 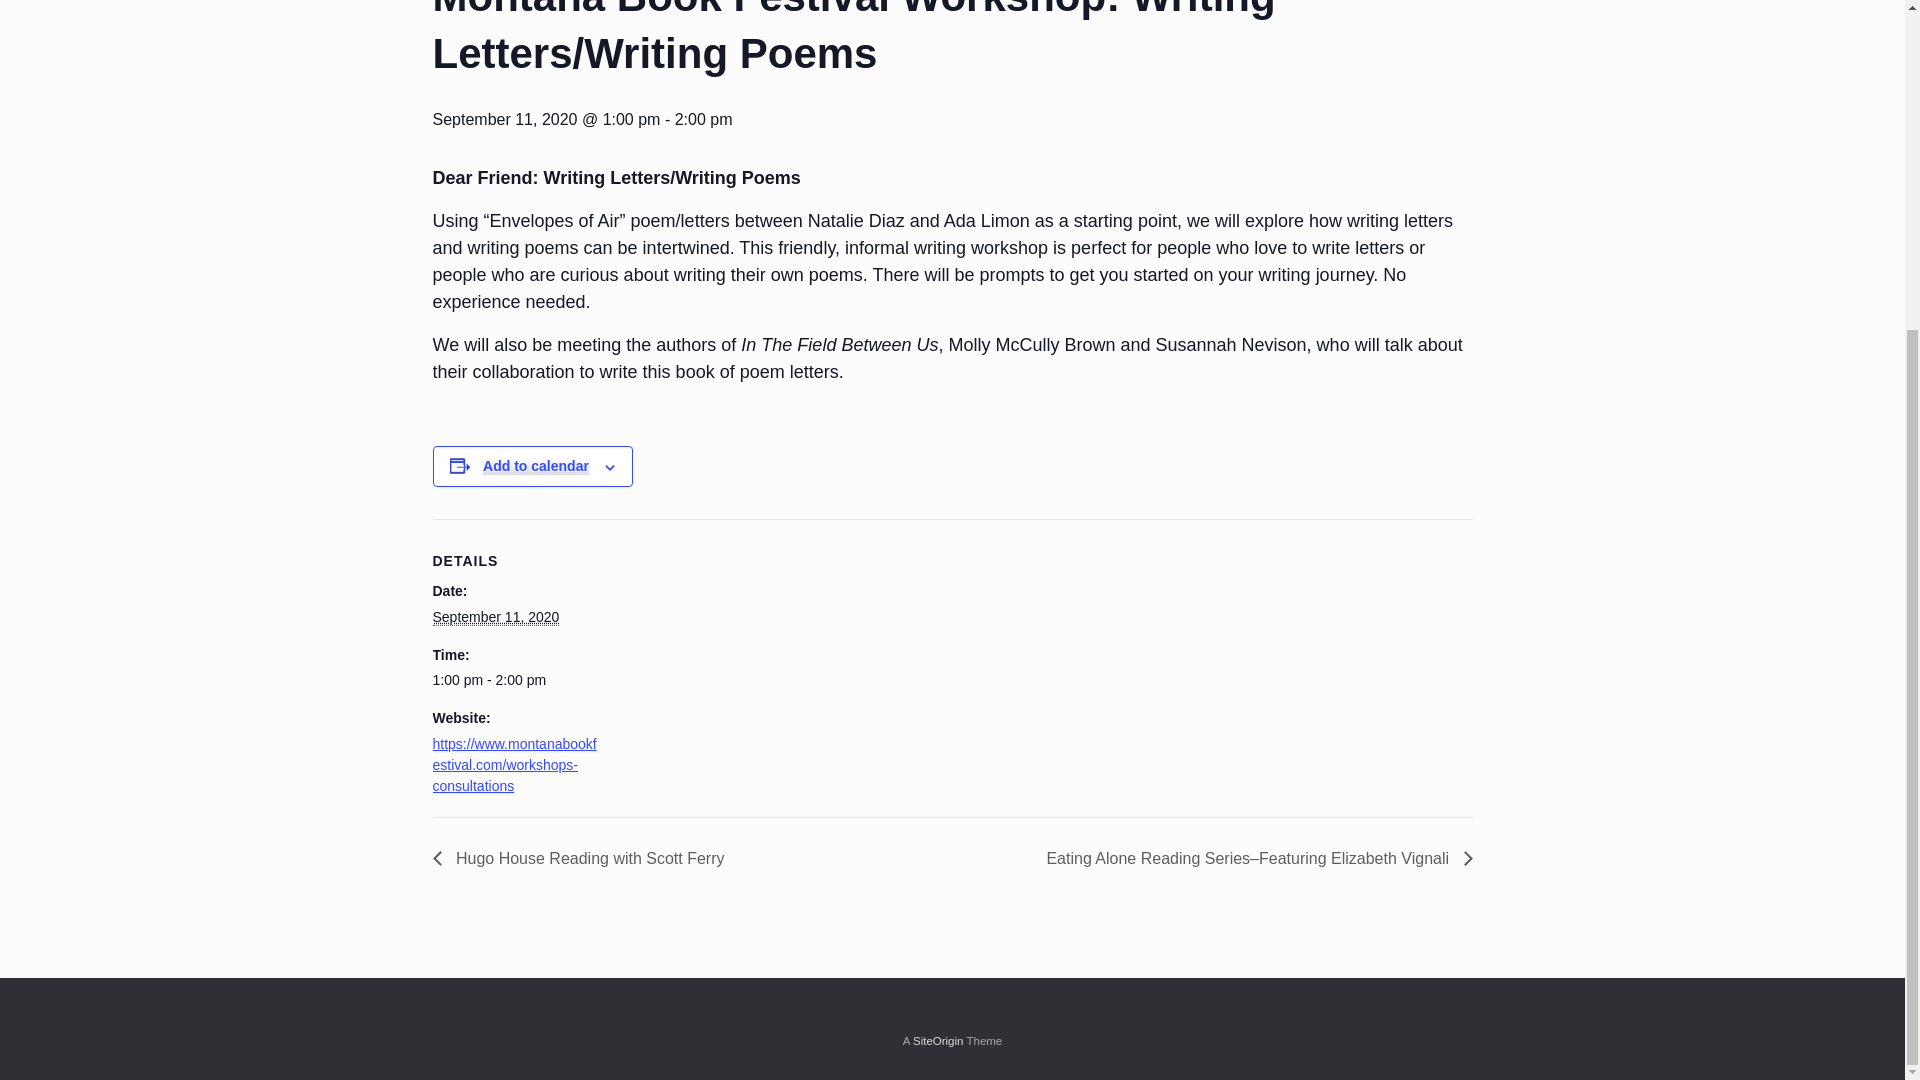 What do you see at coordinates (495, 618) in the screenshot?
I see `2020-09-11` at bounding box center [495, 618].